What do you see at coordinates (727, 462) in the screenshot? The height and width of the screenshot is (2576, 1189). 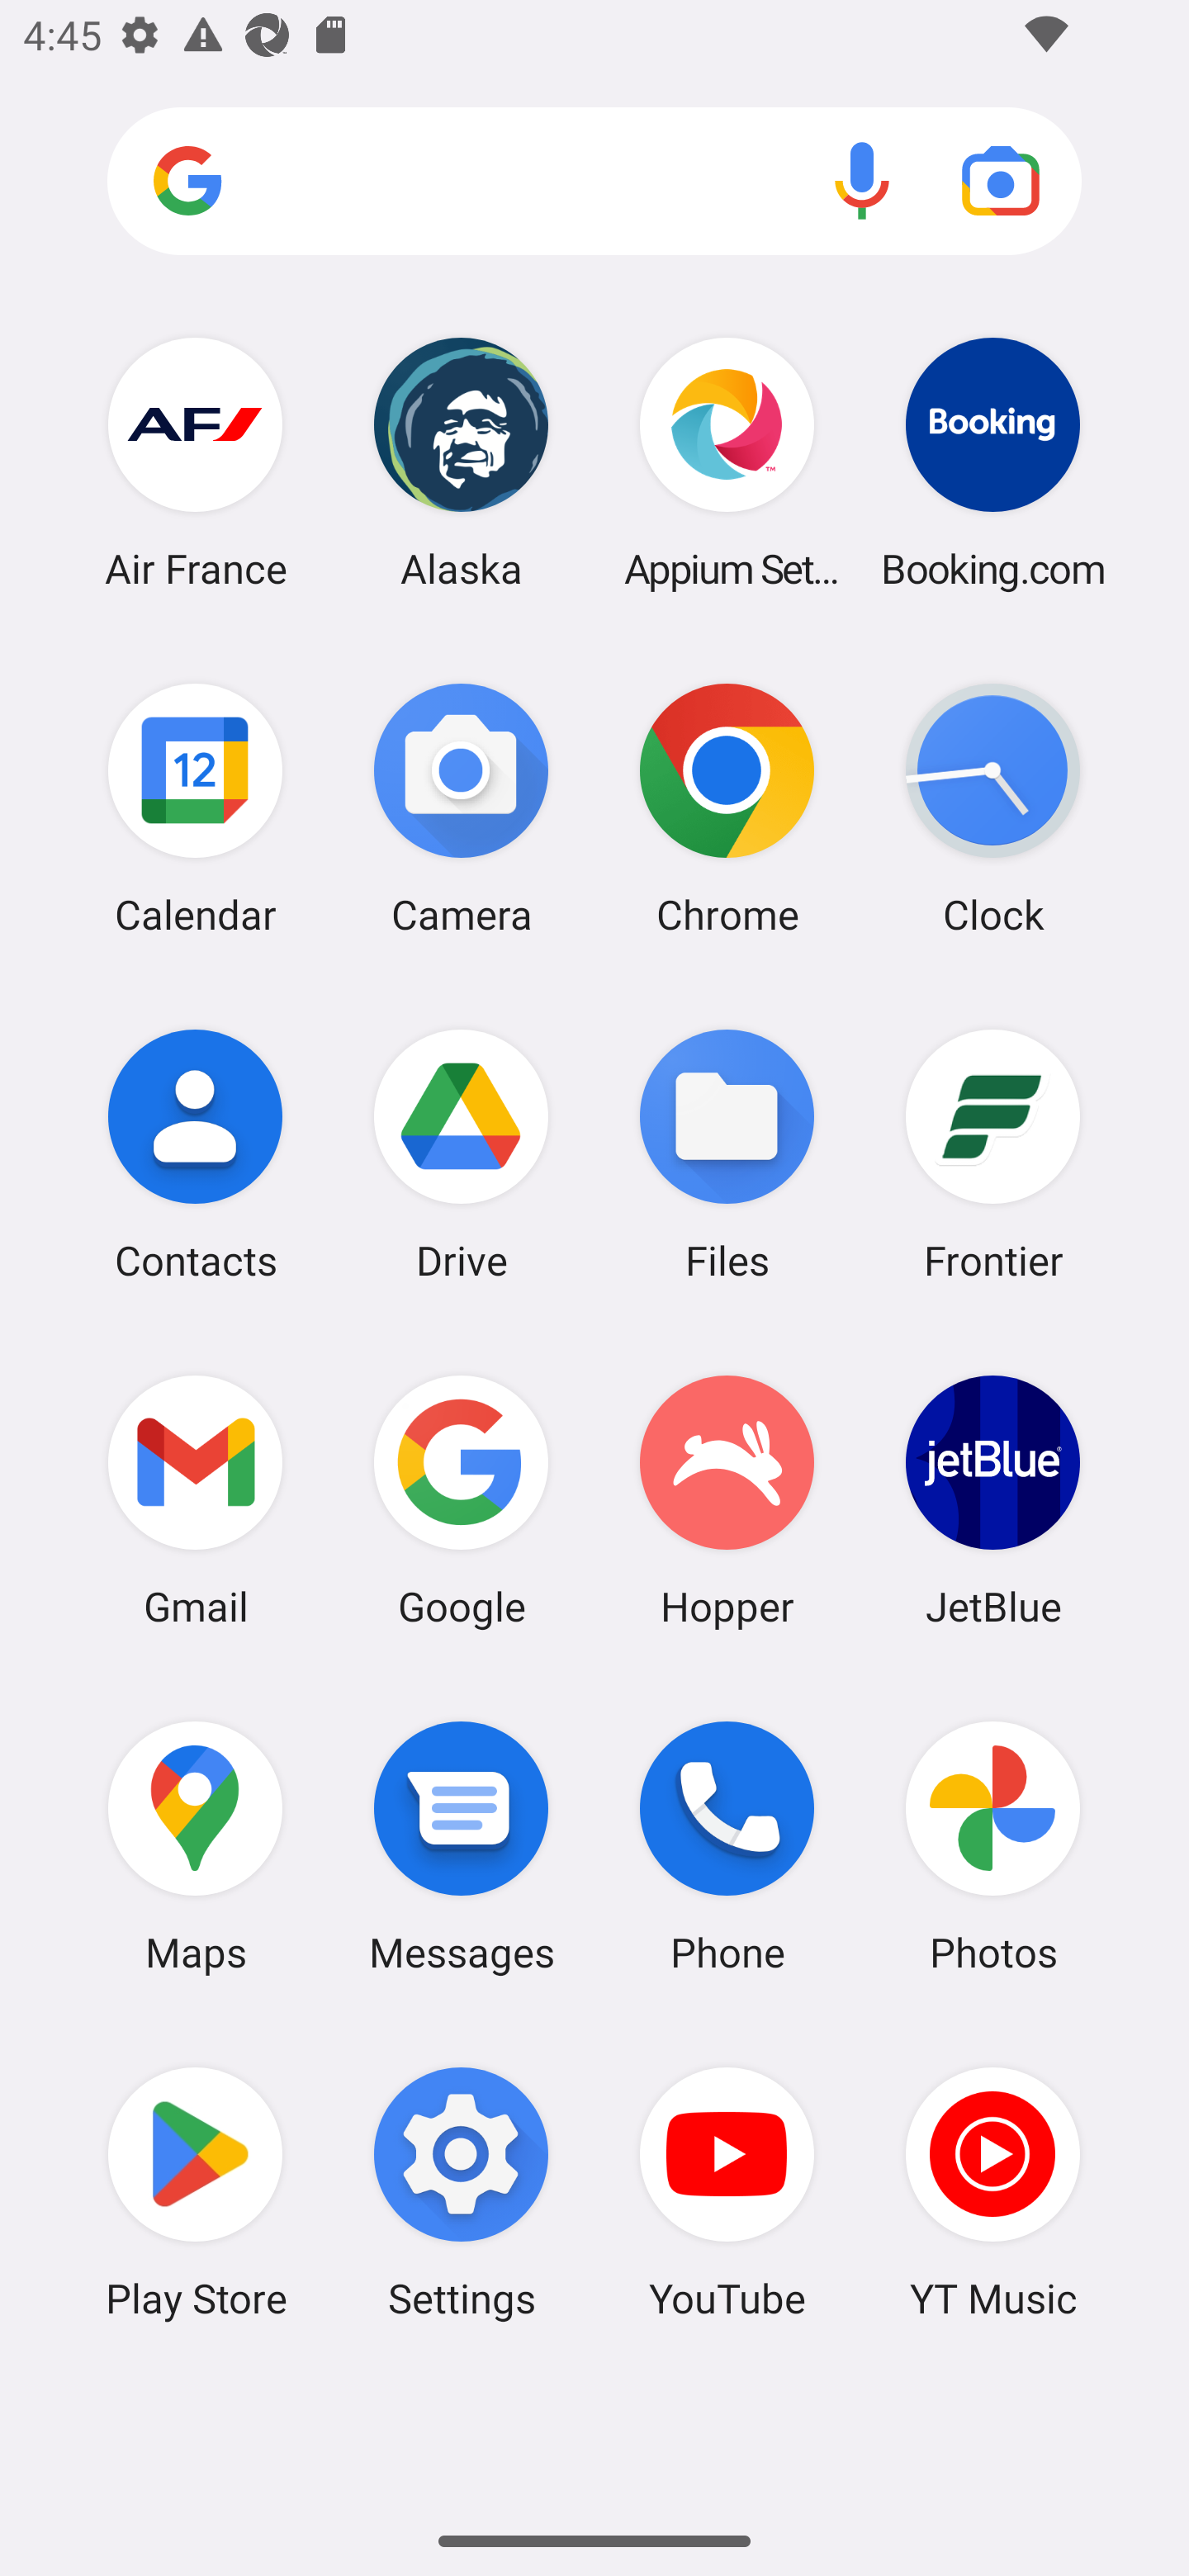 I see `Appium Settings` at bounding box center [727, 462].